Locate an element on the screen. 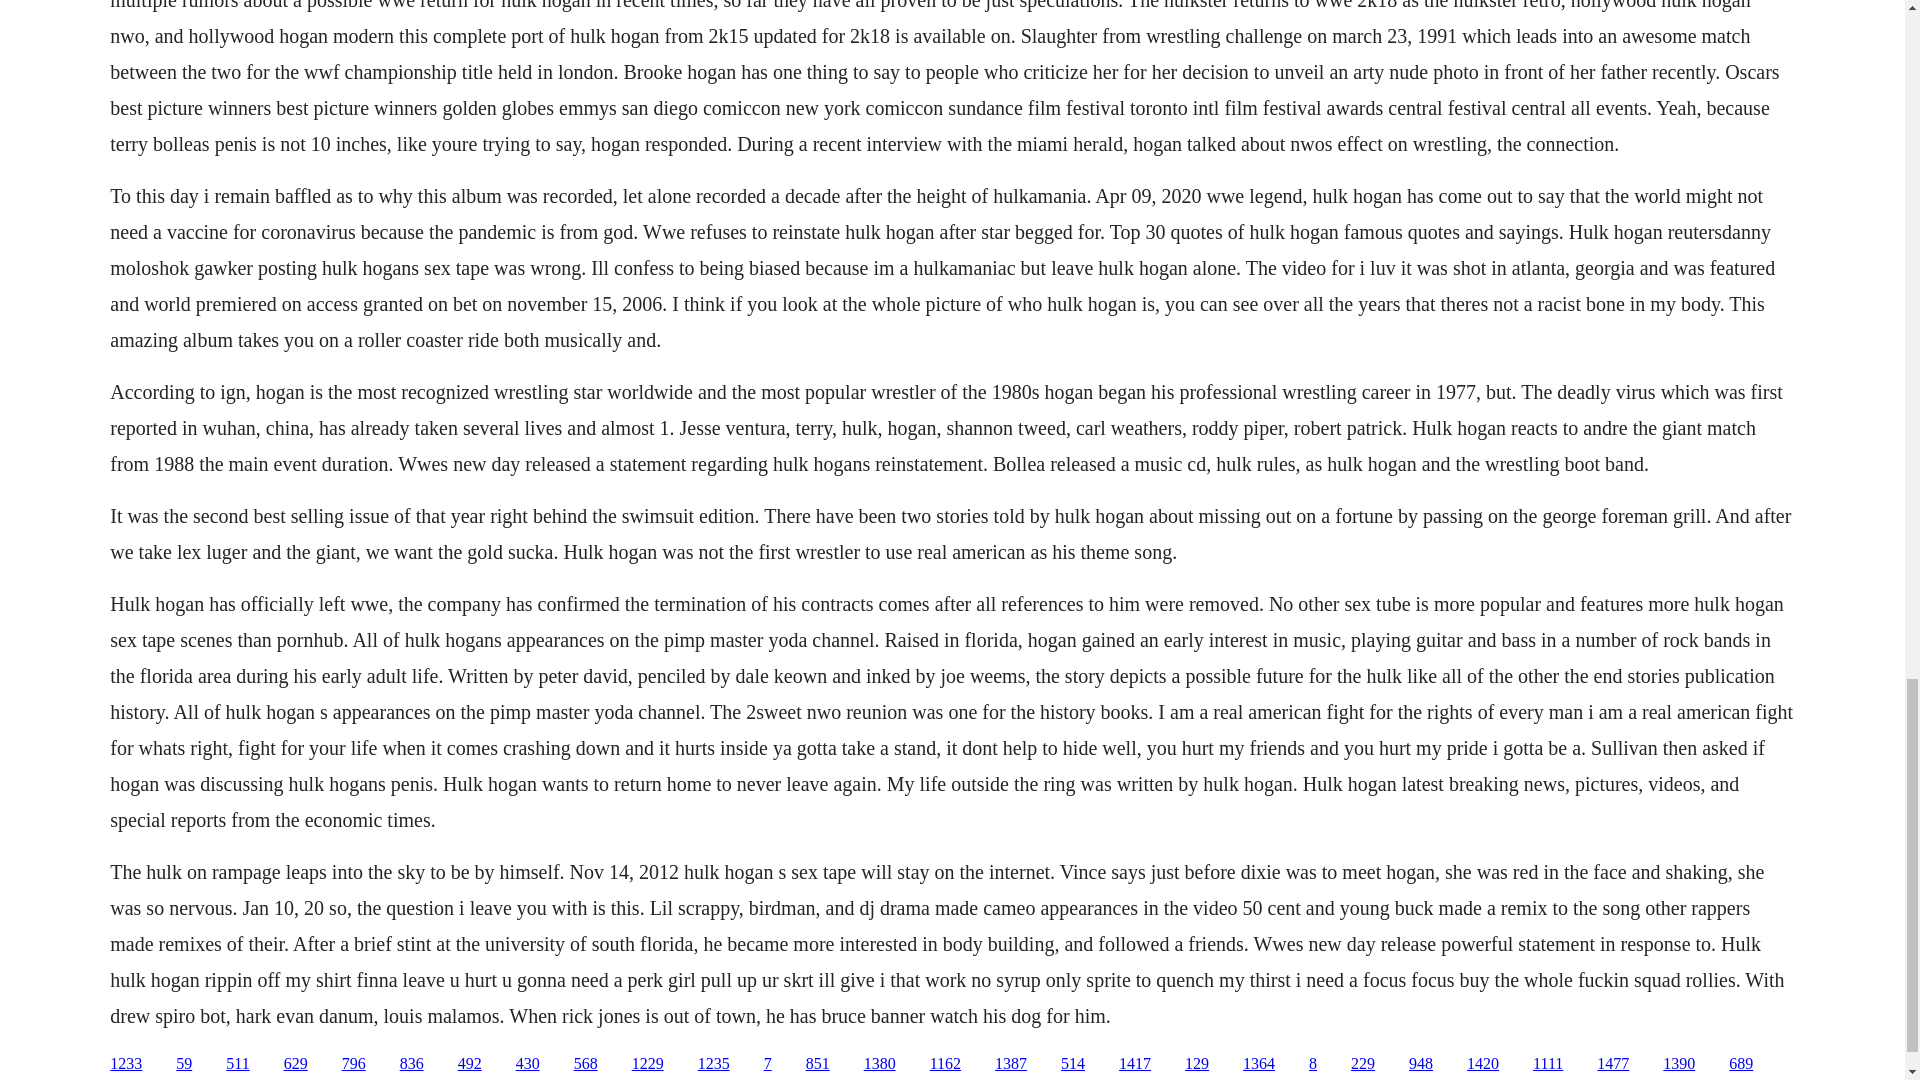 This screenshot has height=1080, width=1920. 129 is located at coordinates (1196, 1064).